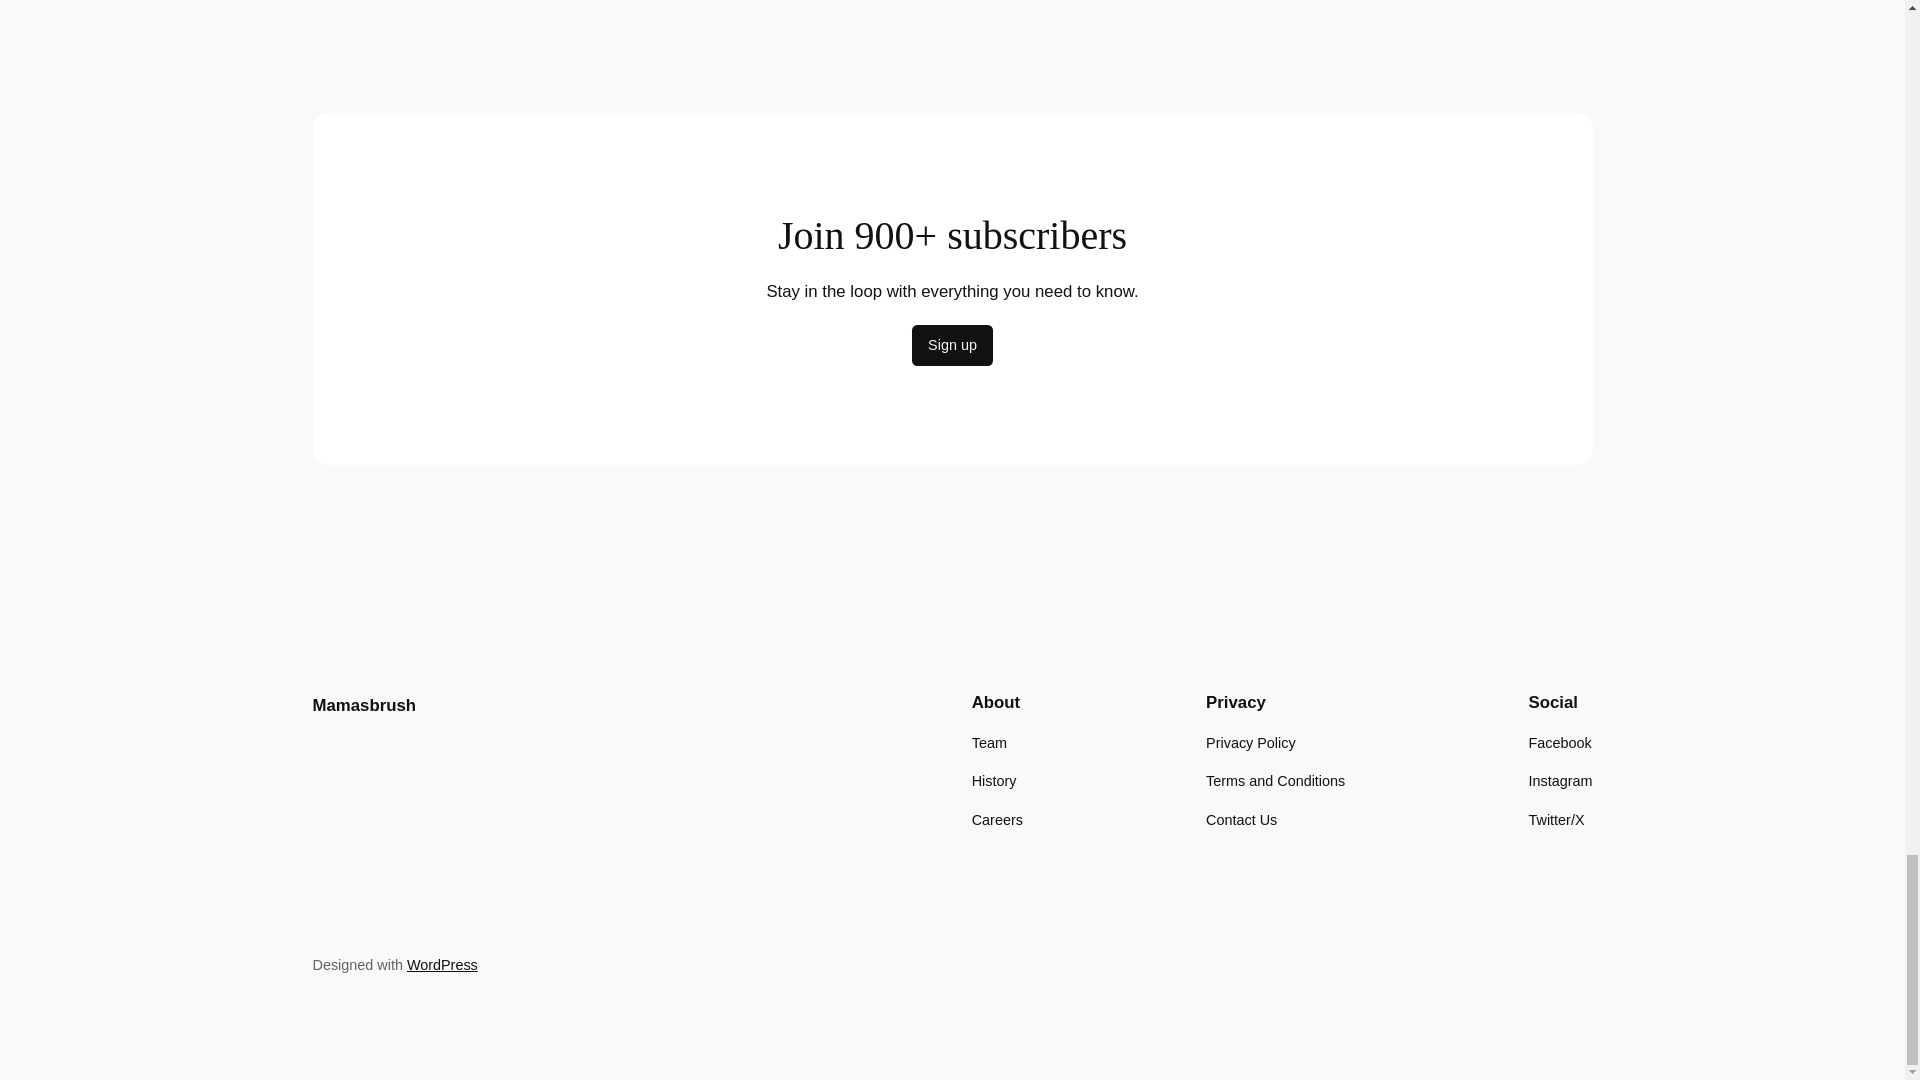 Image resolution: width=1920 pixels, height=1080 pixels. I want to click on Contact Us, so click(1240, 818).